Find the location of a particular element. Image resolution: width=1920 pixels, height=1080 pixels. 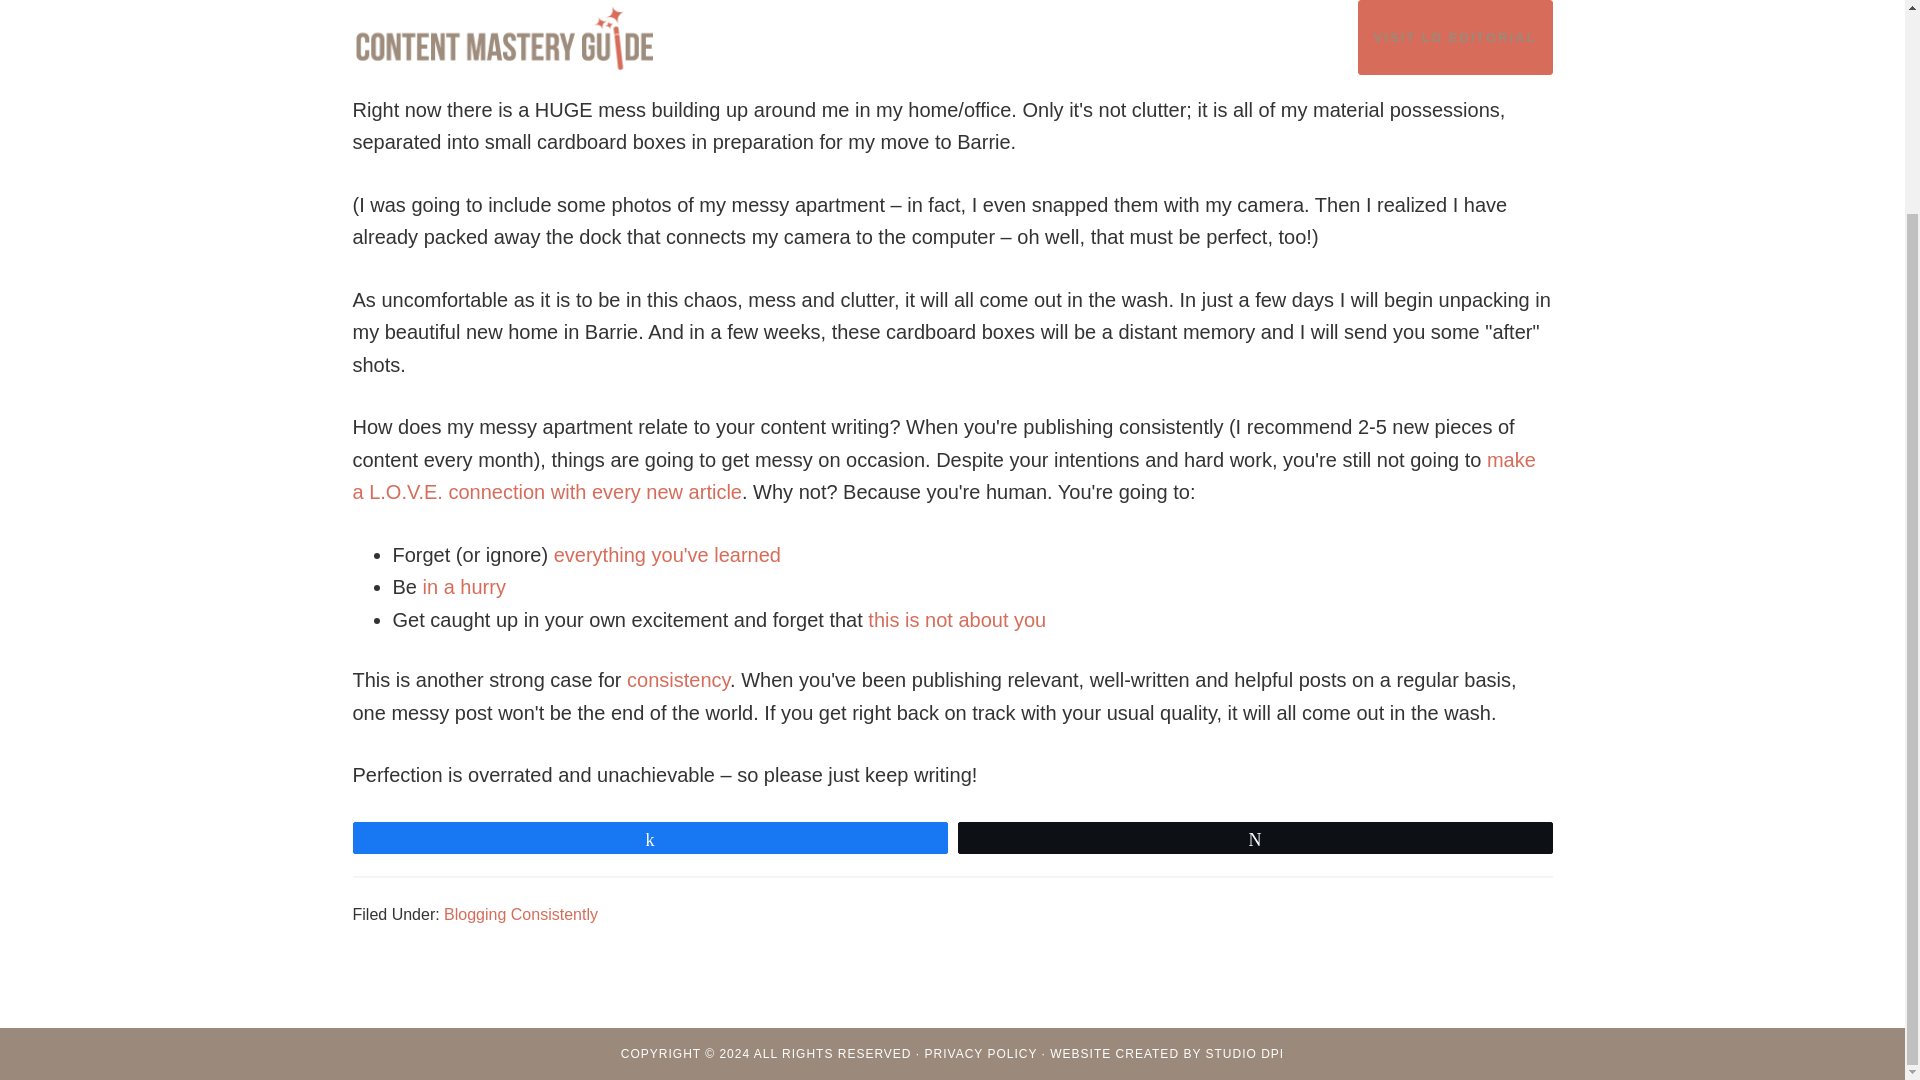

this is not about you is located at coordinates (956, 620).